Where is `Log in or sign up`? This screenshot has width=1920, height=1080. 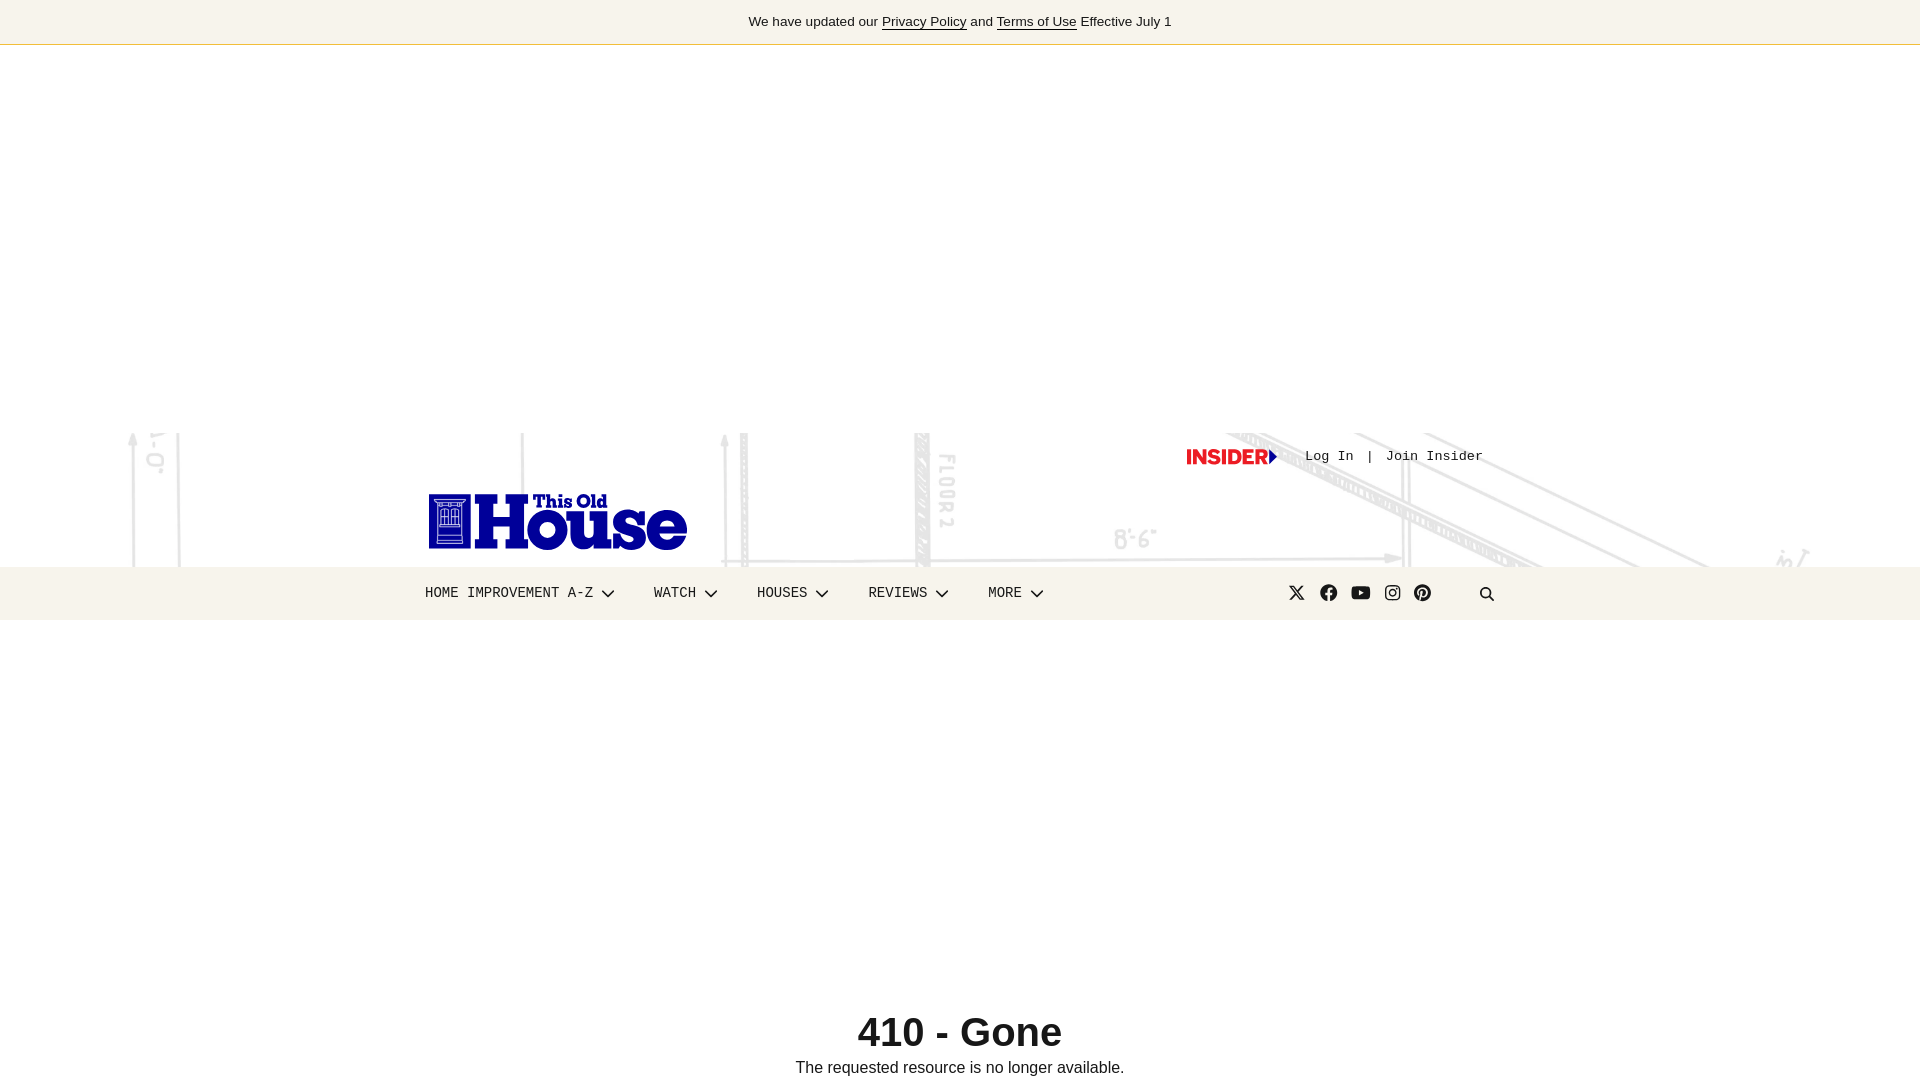 Log in or sign up is located at coordinates (1231, 457).